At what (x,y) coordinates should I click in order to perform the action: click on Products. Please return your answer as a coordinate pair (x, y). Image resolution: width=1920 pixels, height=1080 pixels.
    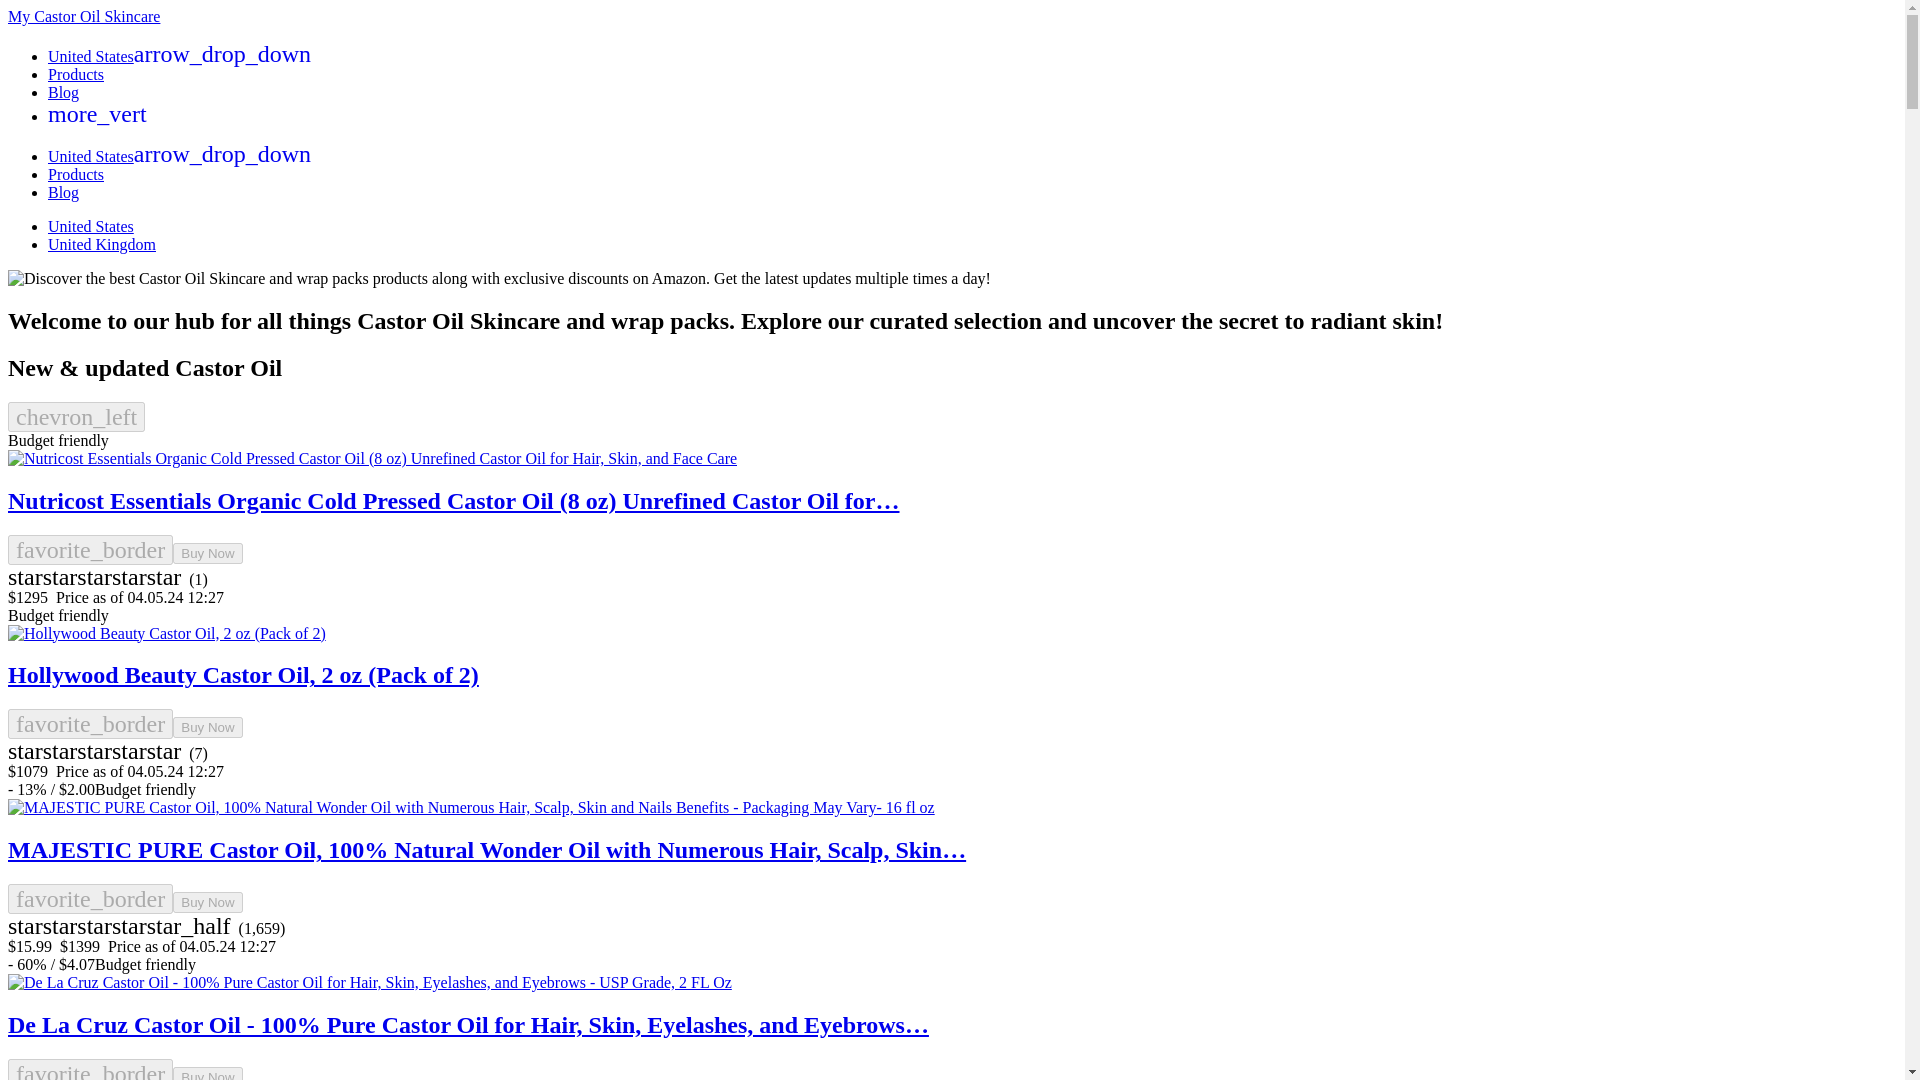
    Looking at the image, I should click on (76, 174).